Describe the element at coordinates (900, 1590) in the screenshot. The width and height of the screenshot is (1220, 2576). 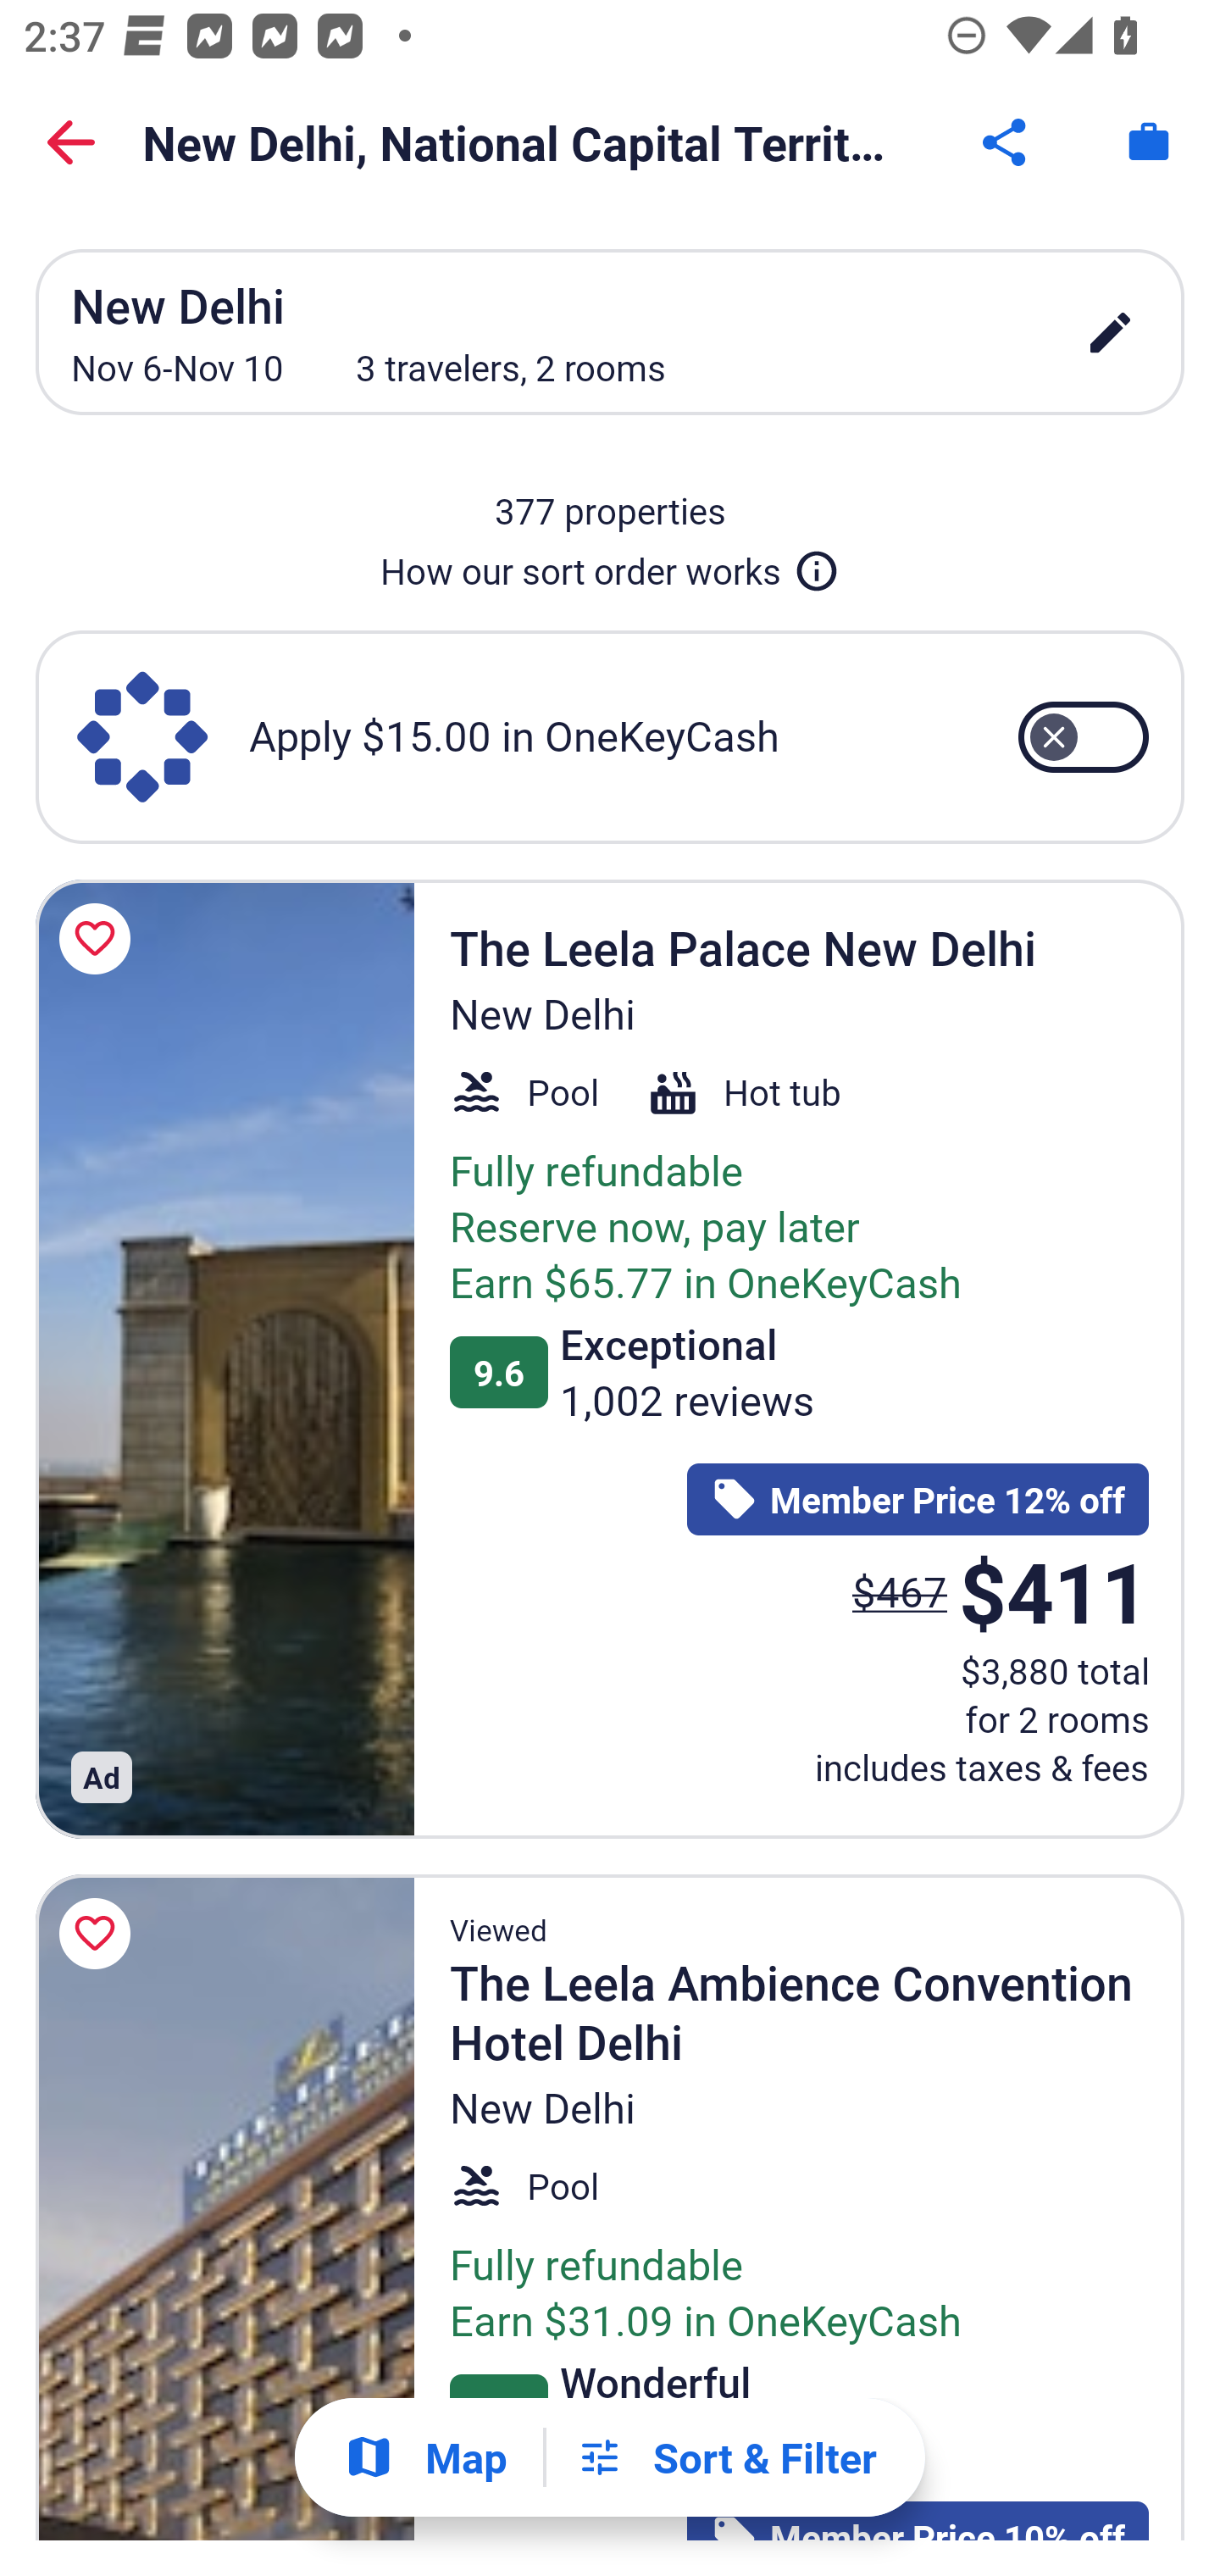
I see `$467 The price was $467` at that location.